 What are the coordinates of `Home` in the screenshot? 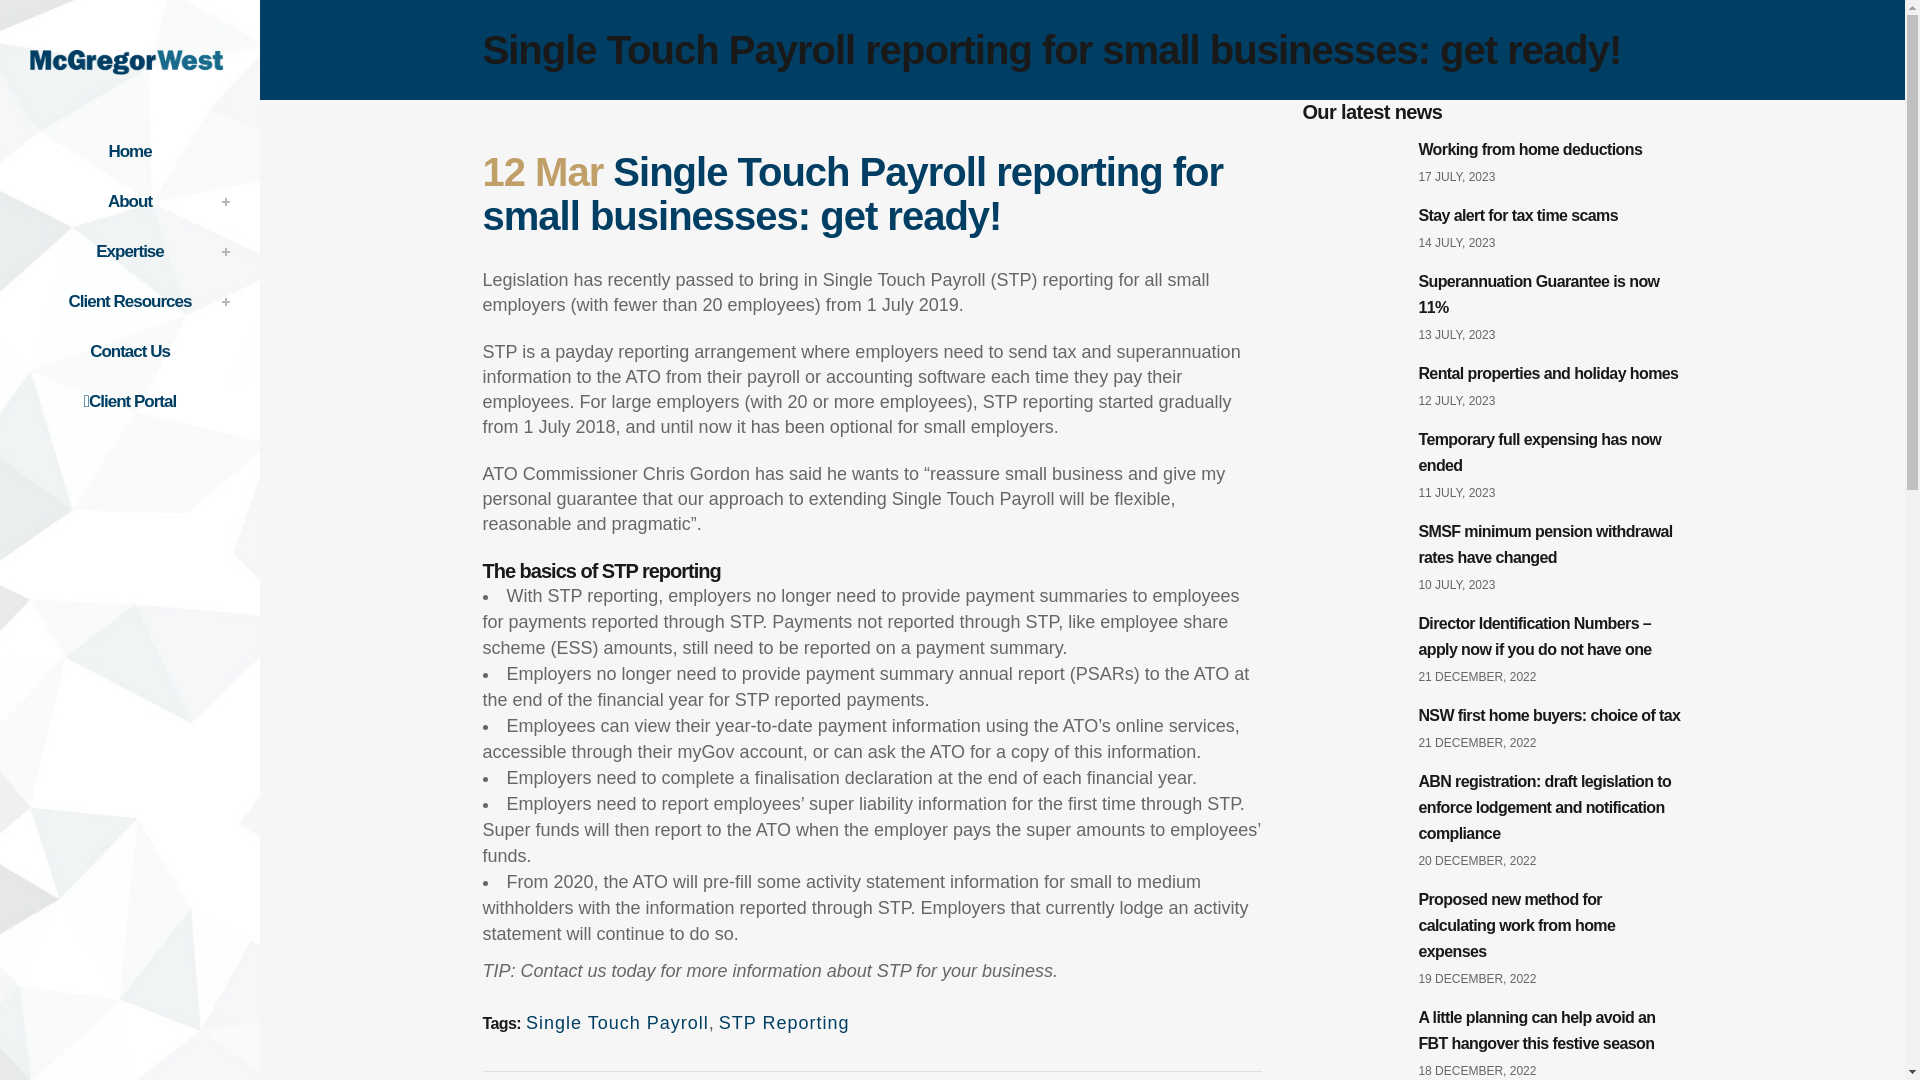 It's located at (130, 152).